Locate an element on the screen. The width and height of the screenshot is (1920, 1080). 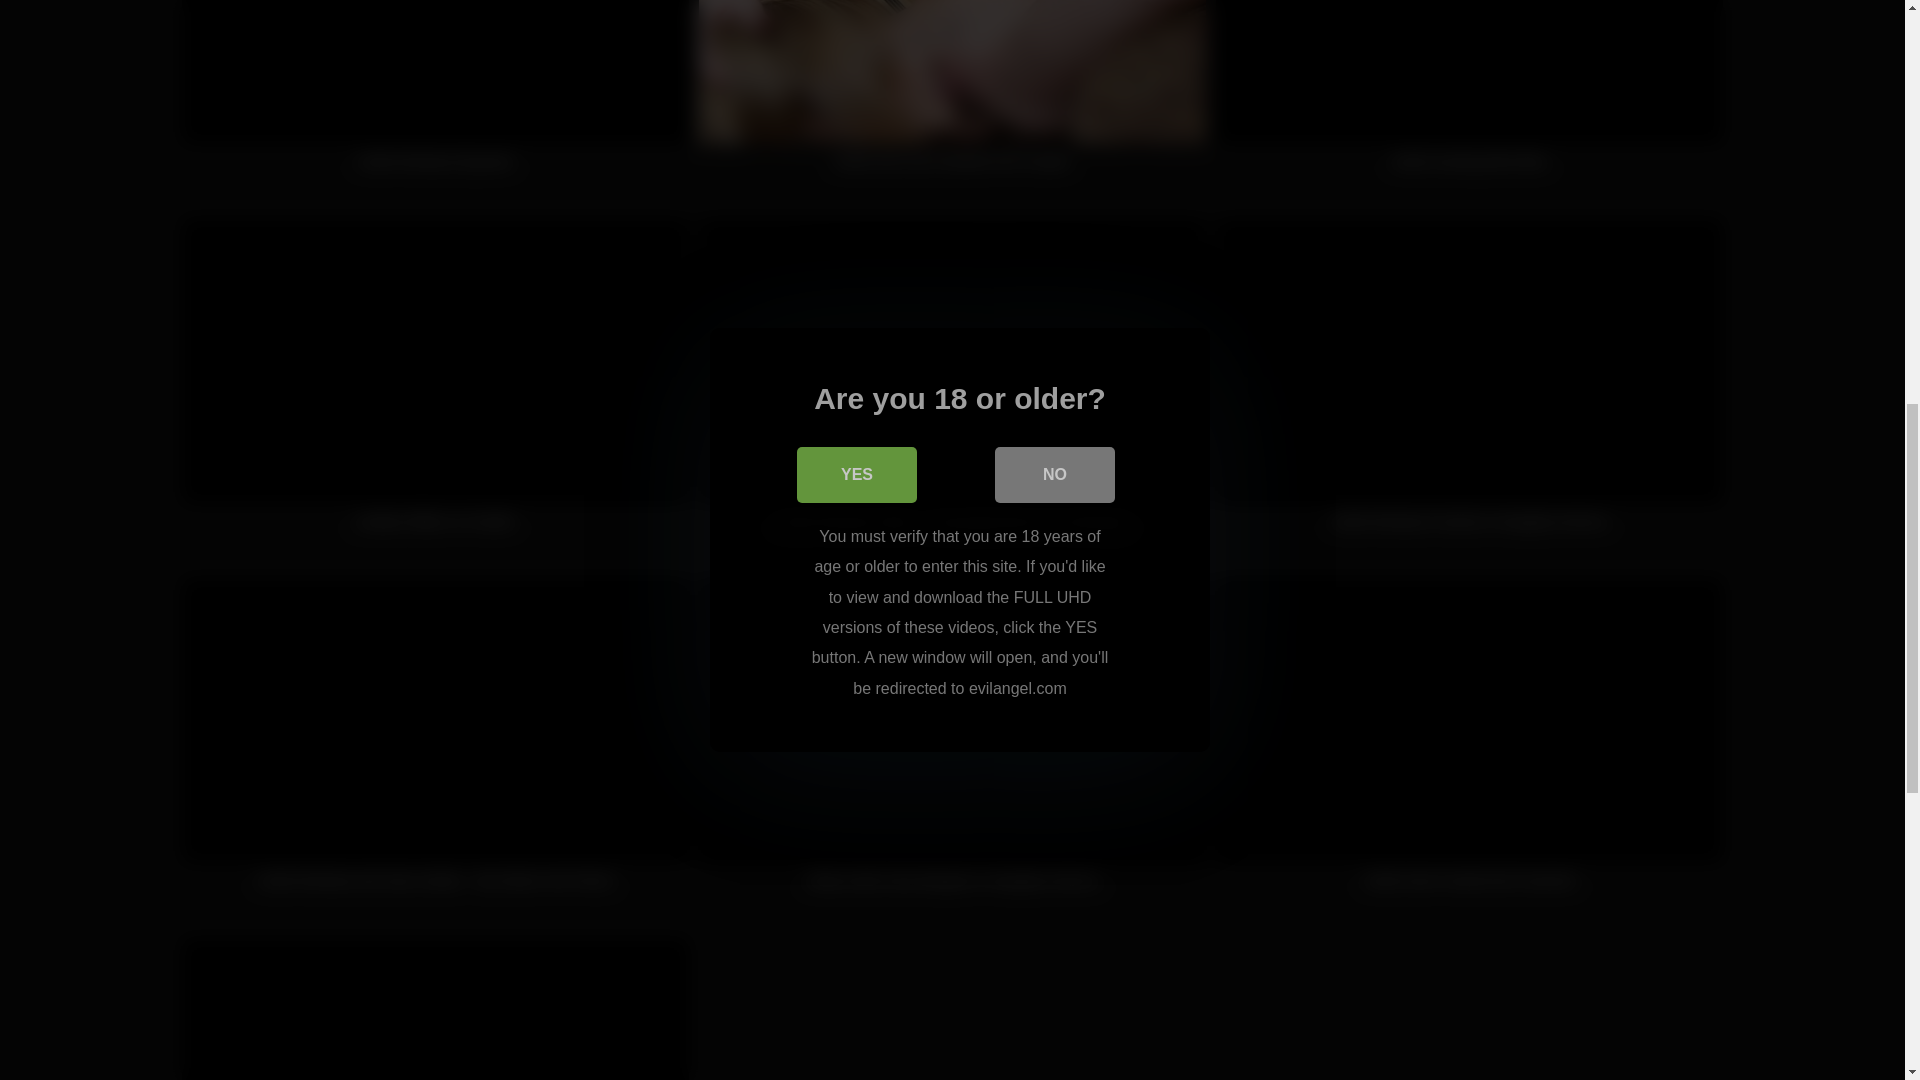
Karlie and Lisa A Daniels from Hustler is located at coordinates (952, 96).